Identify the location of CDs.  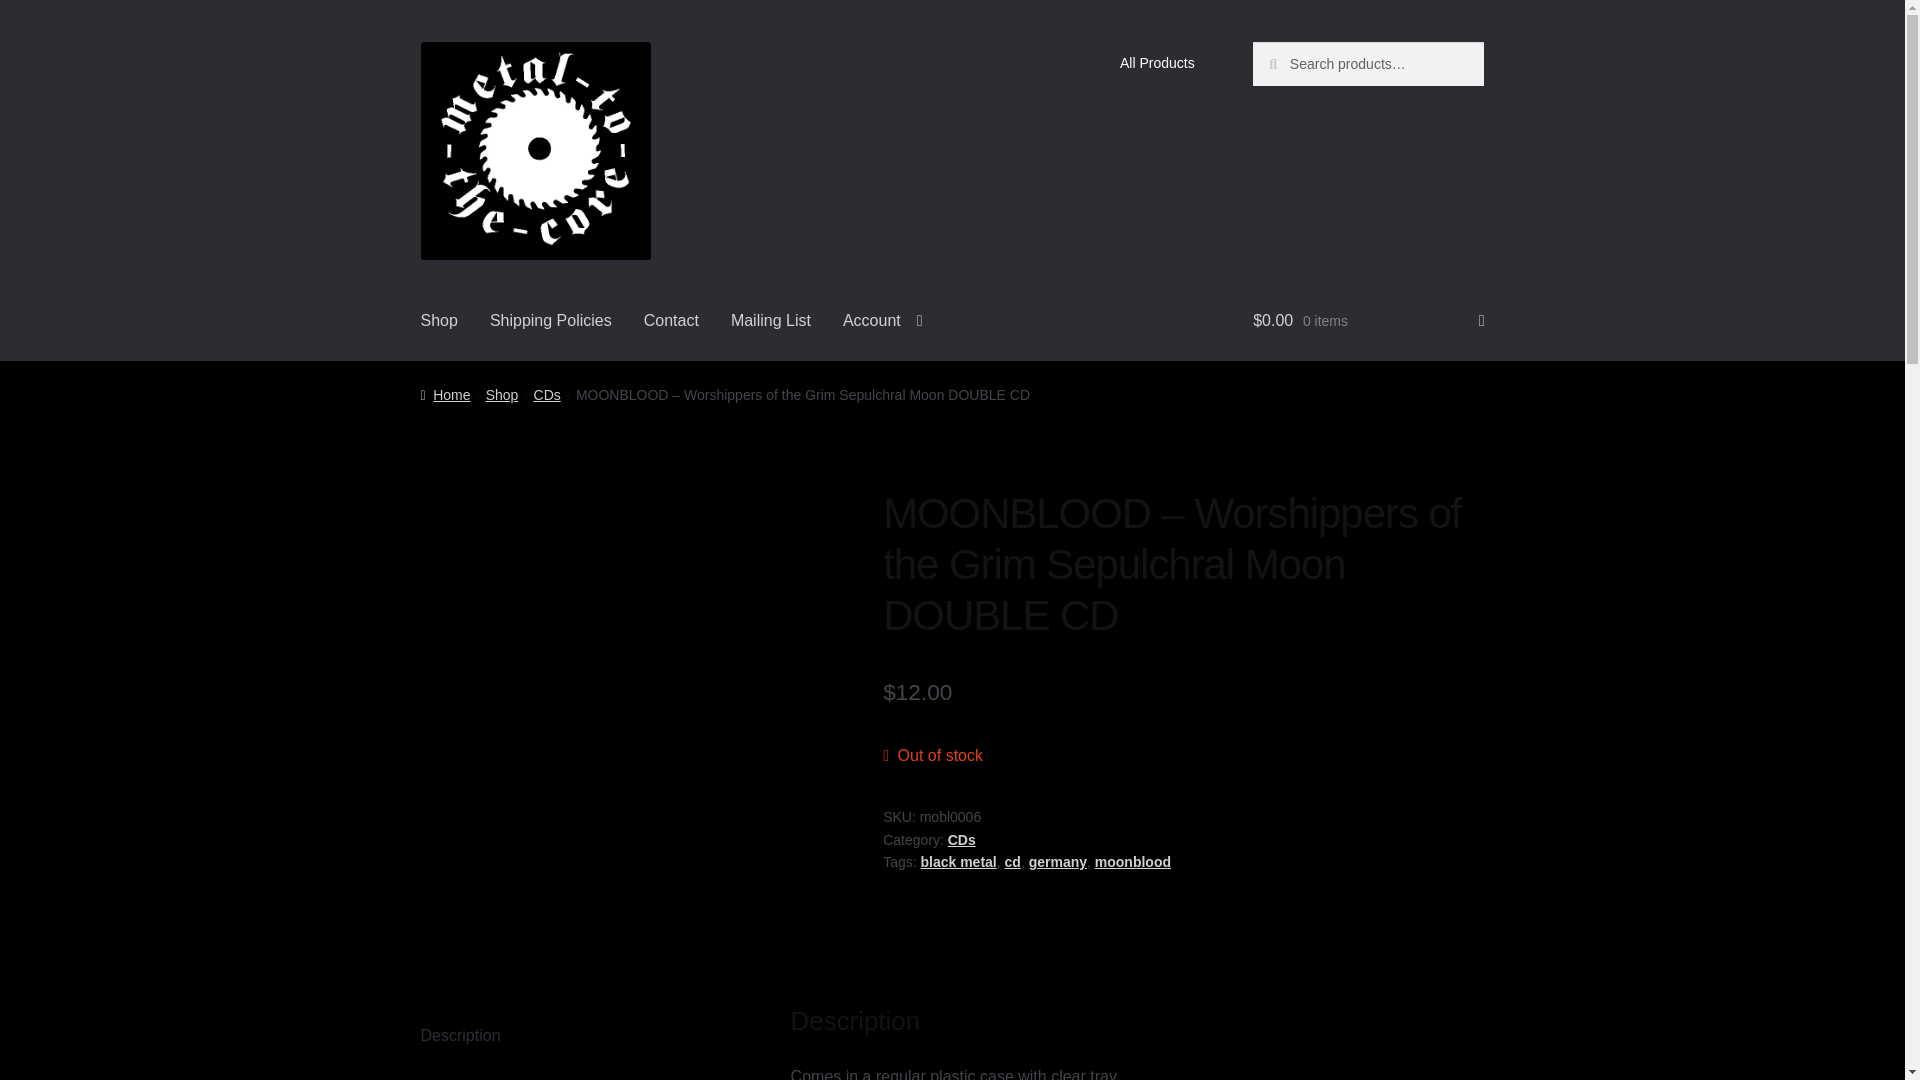
(962, 839).